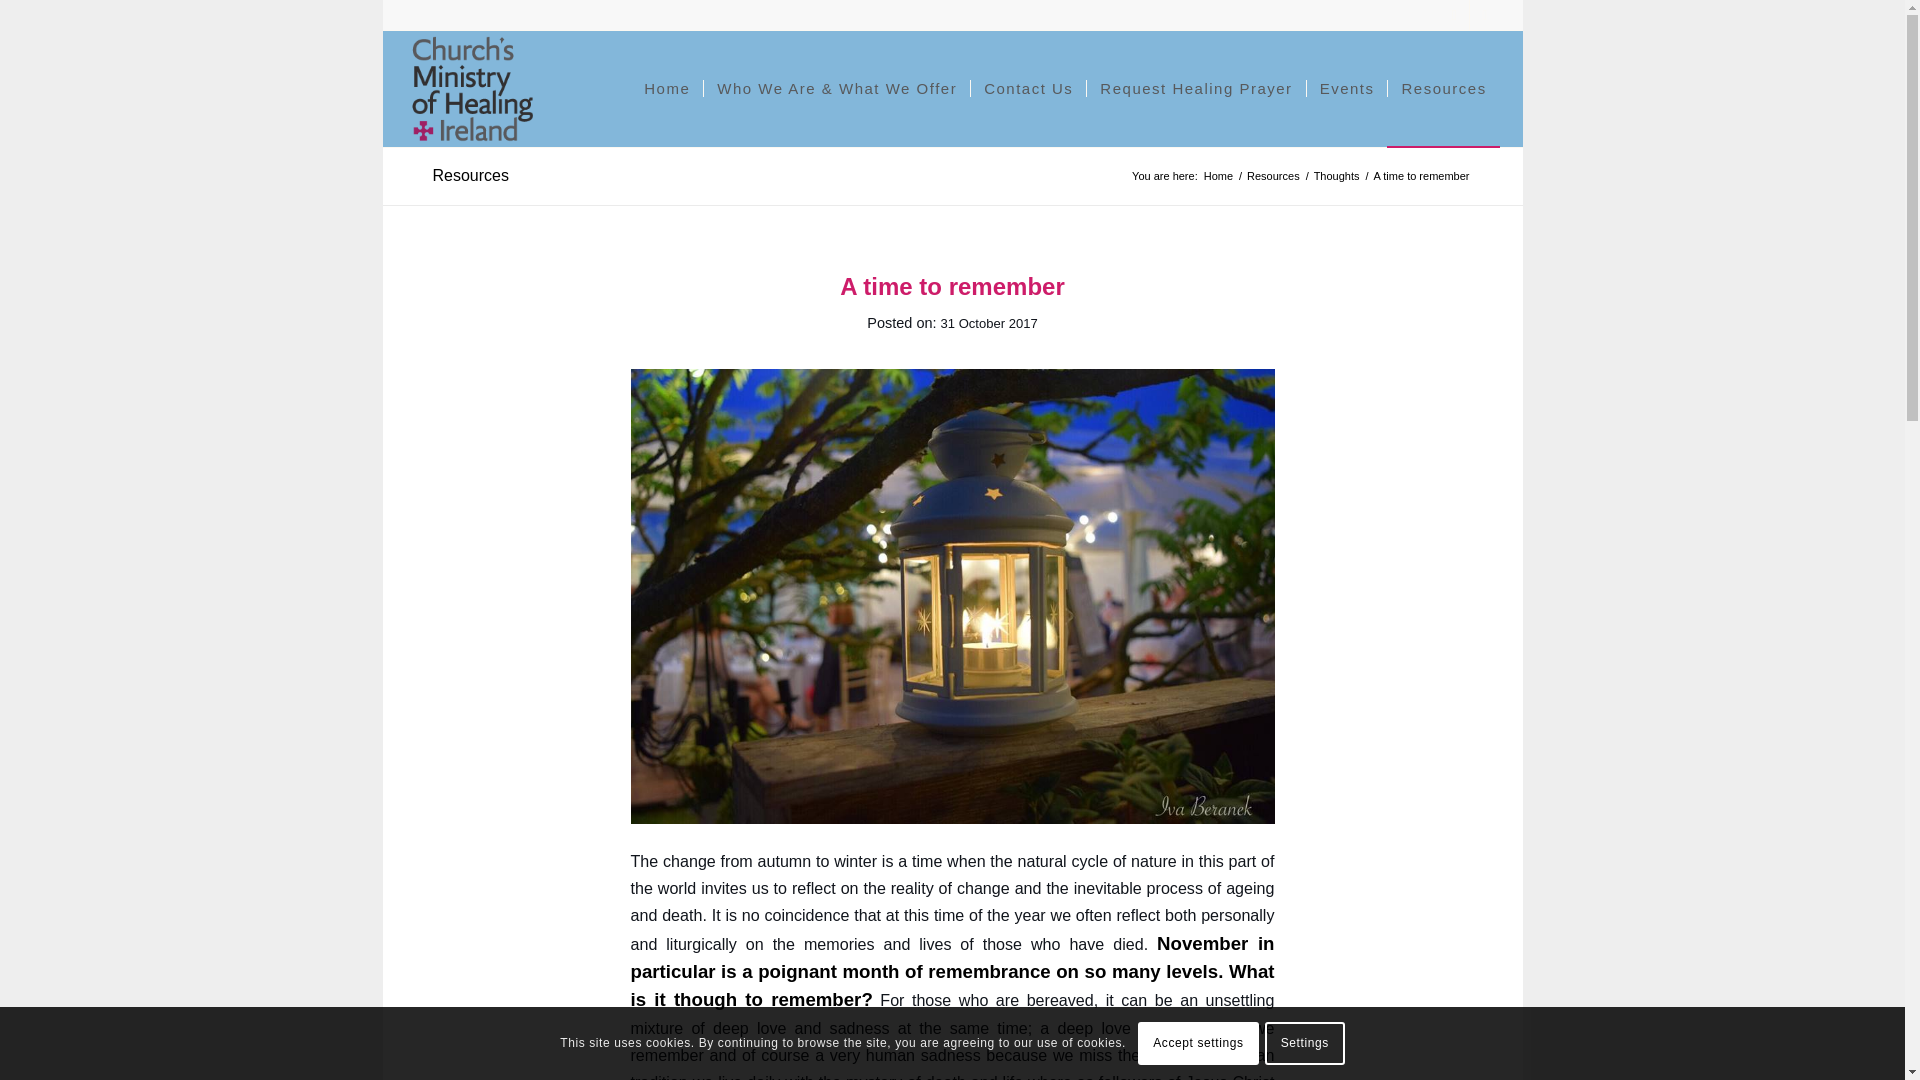 This screenshot has width=1920, height=1080. Describe the element at coordinates (952, 286) in the screenshot. I see `Permanent Link: A time to remember` at that location.